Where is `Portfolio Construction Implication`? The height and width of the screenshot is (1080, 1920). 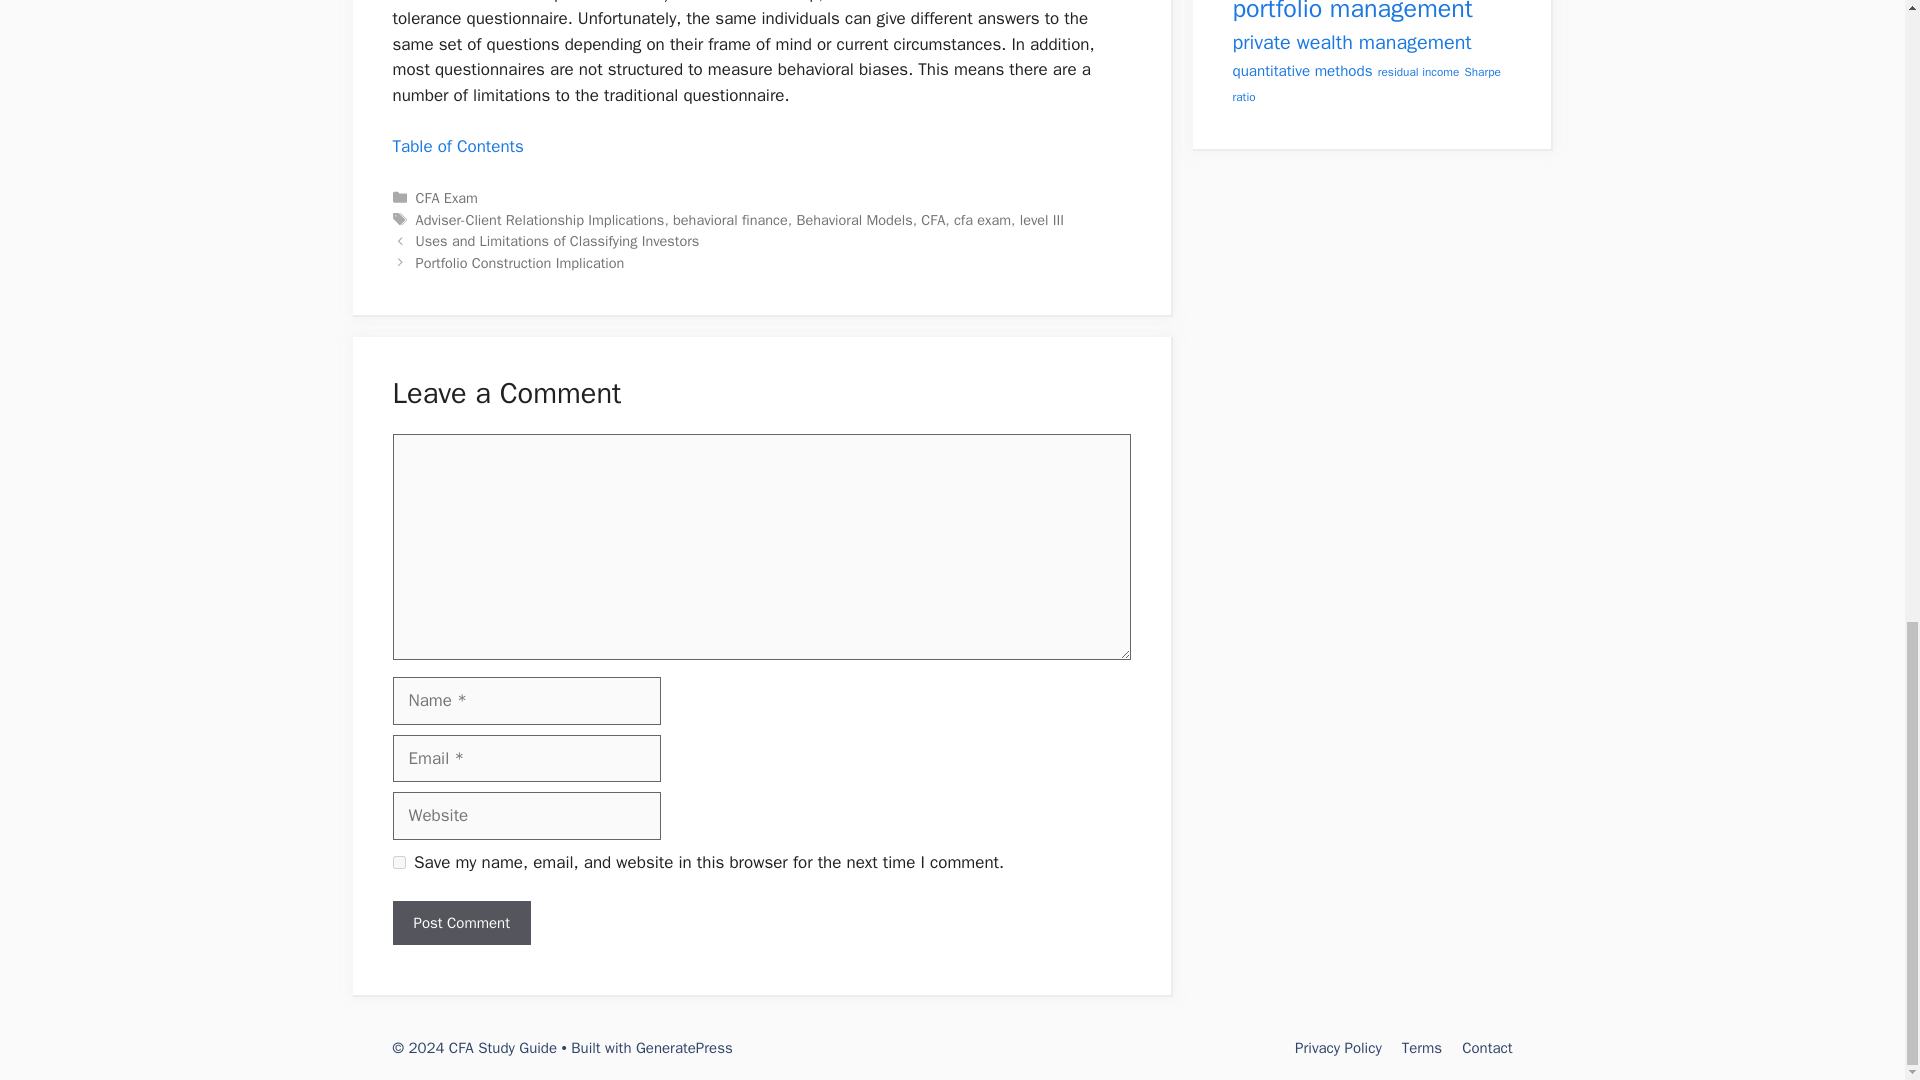 Portfolio Construction Implication is located at coordinates (520, 262).